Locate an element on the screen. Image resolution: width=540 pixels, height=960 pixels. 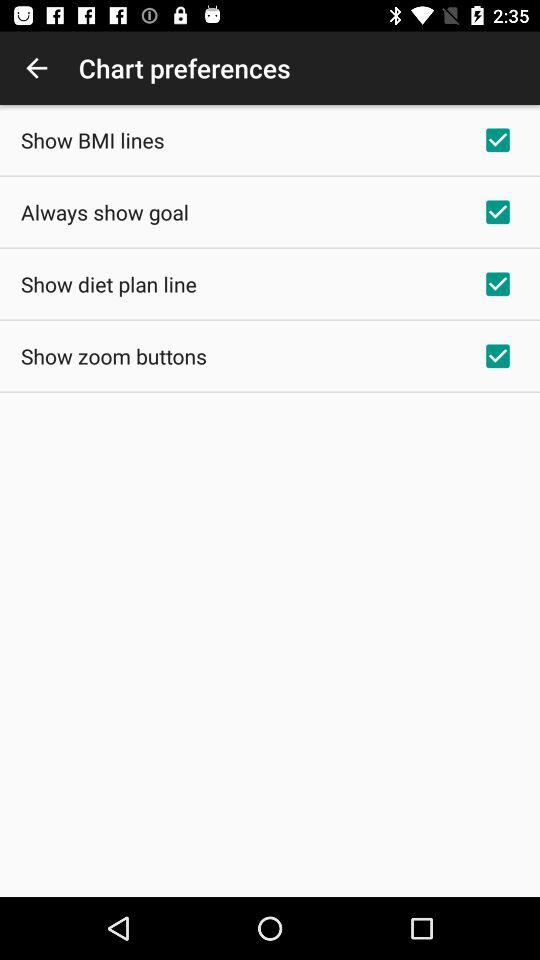
flip until always show goal item is located at coordinates (104, 212).